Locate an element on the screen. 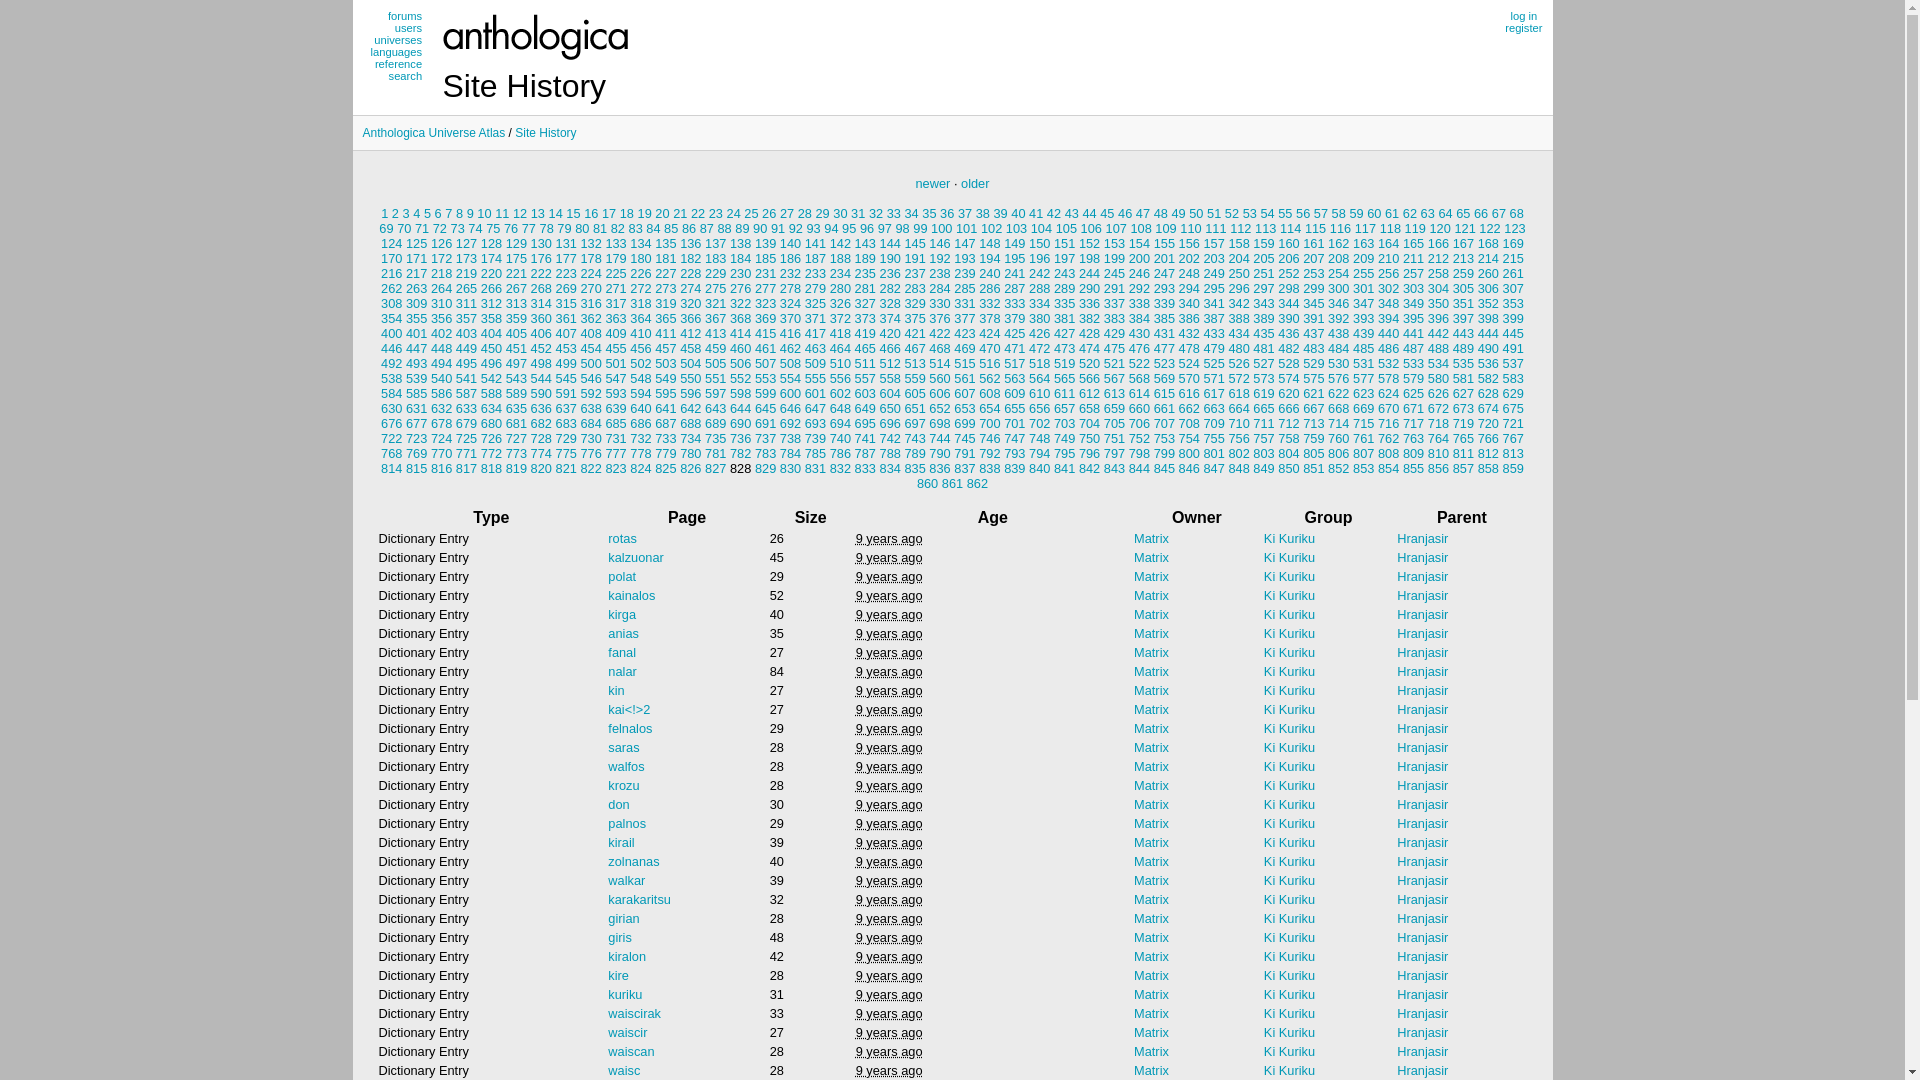 The image size is (1920, 1080). 745 is located at coordinates (964, 438).